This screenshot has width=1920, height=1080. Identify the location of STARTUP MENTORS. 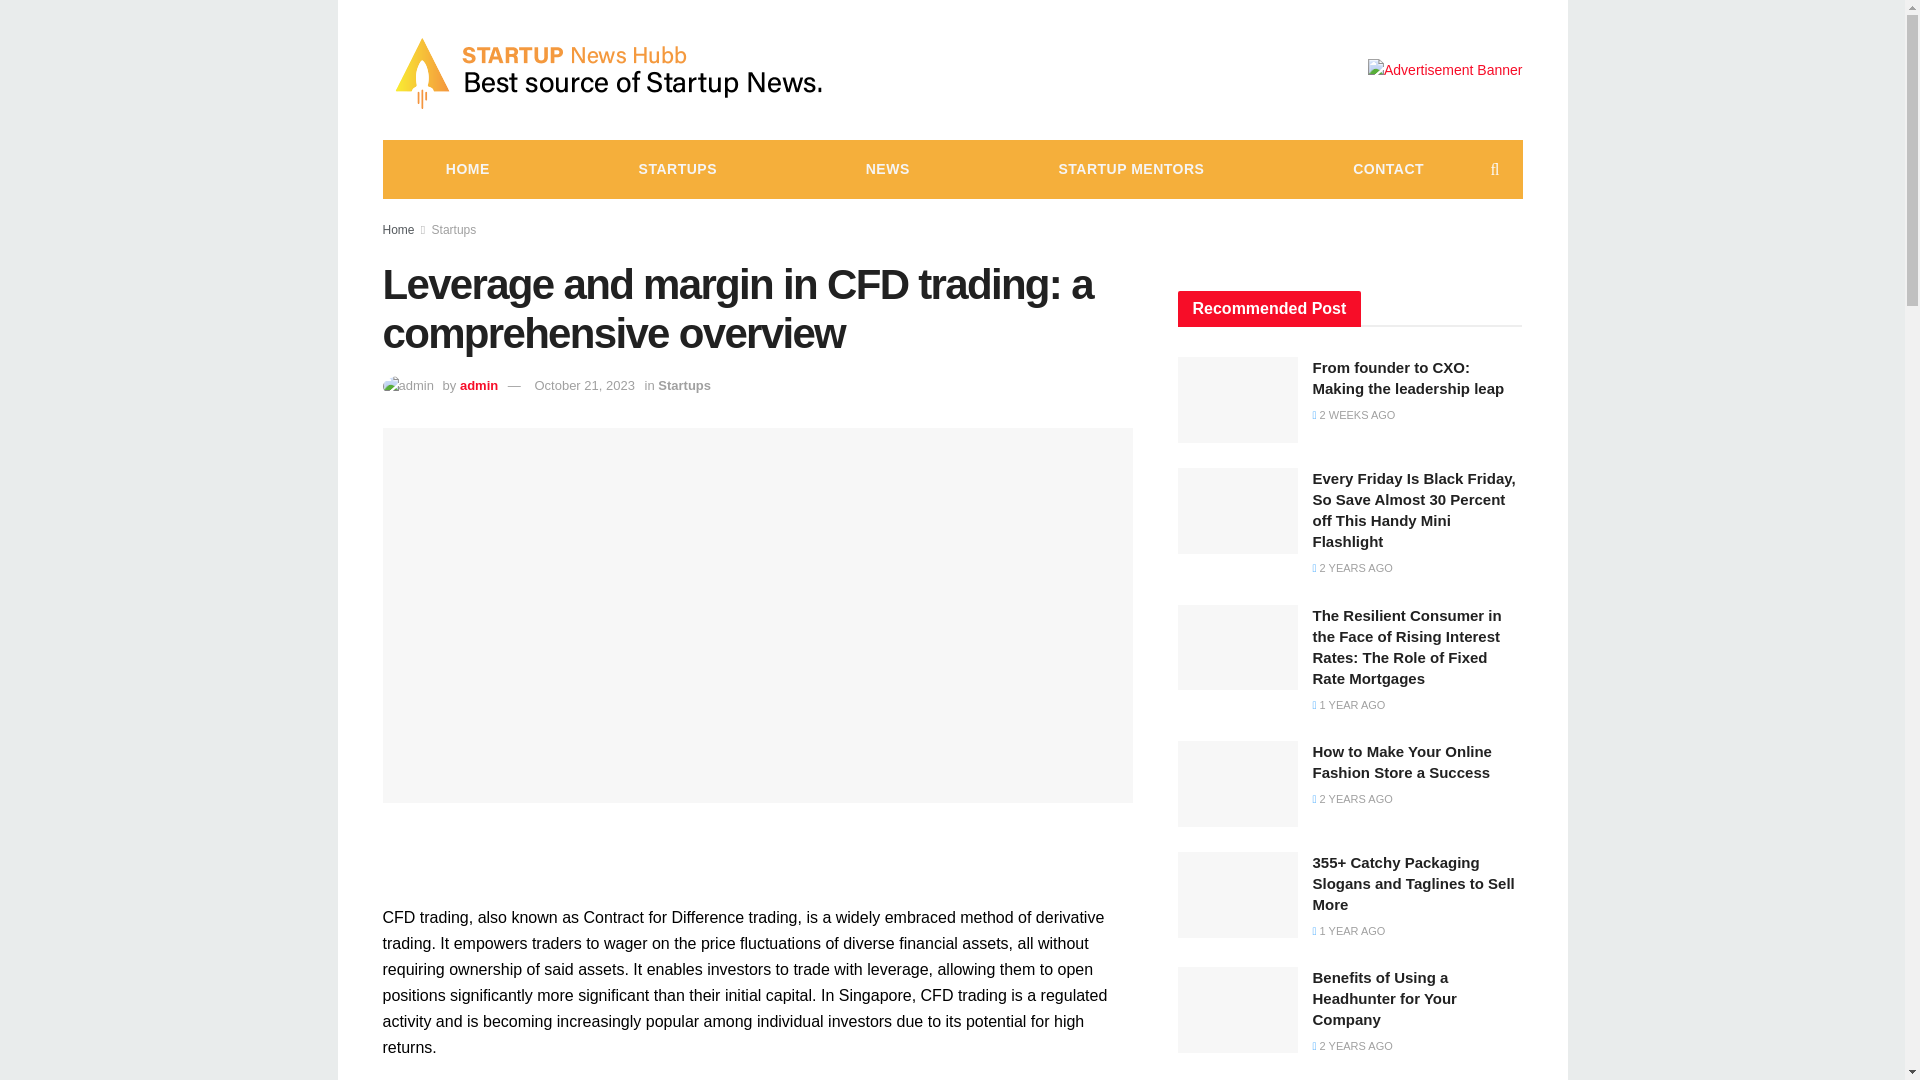
(1130, 168).